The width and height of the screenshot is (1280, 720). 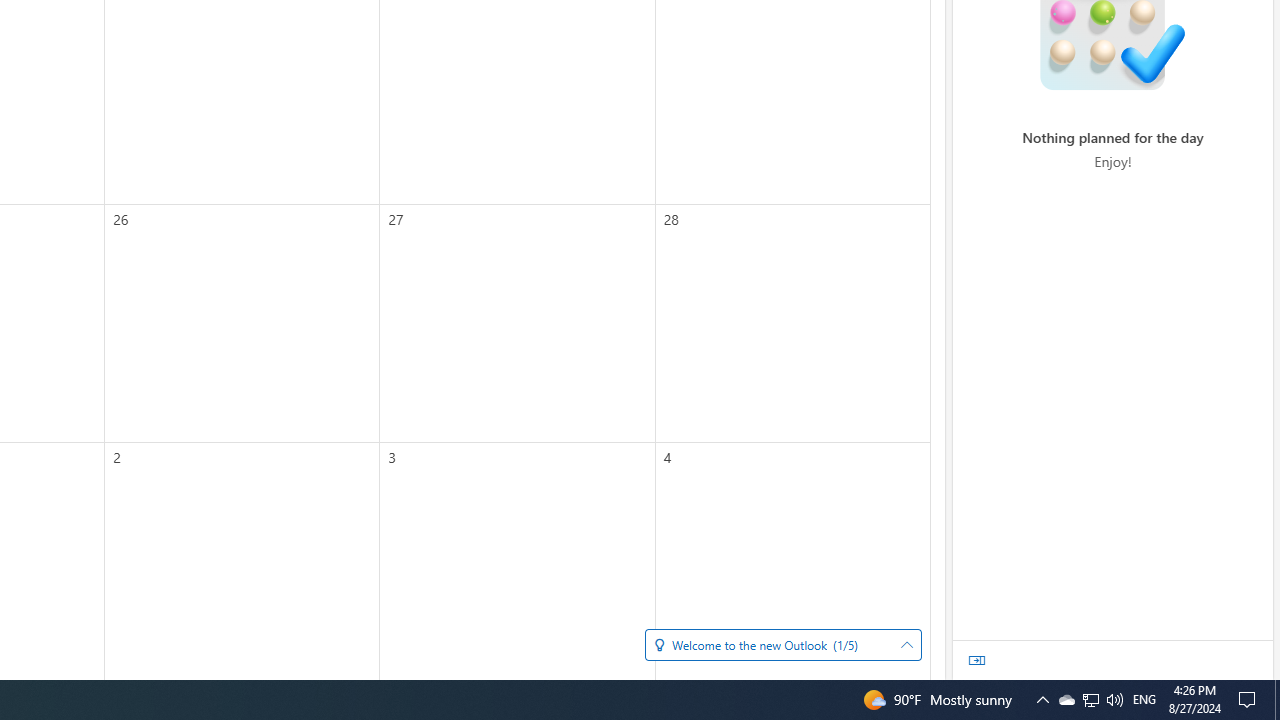 What do you see at coordinates (1042, 700) in the screenshot?
I see `Q2790: 100%` at bounding box center [1042, 700].